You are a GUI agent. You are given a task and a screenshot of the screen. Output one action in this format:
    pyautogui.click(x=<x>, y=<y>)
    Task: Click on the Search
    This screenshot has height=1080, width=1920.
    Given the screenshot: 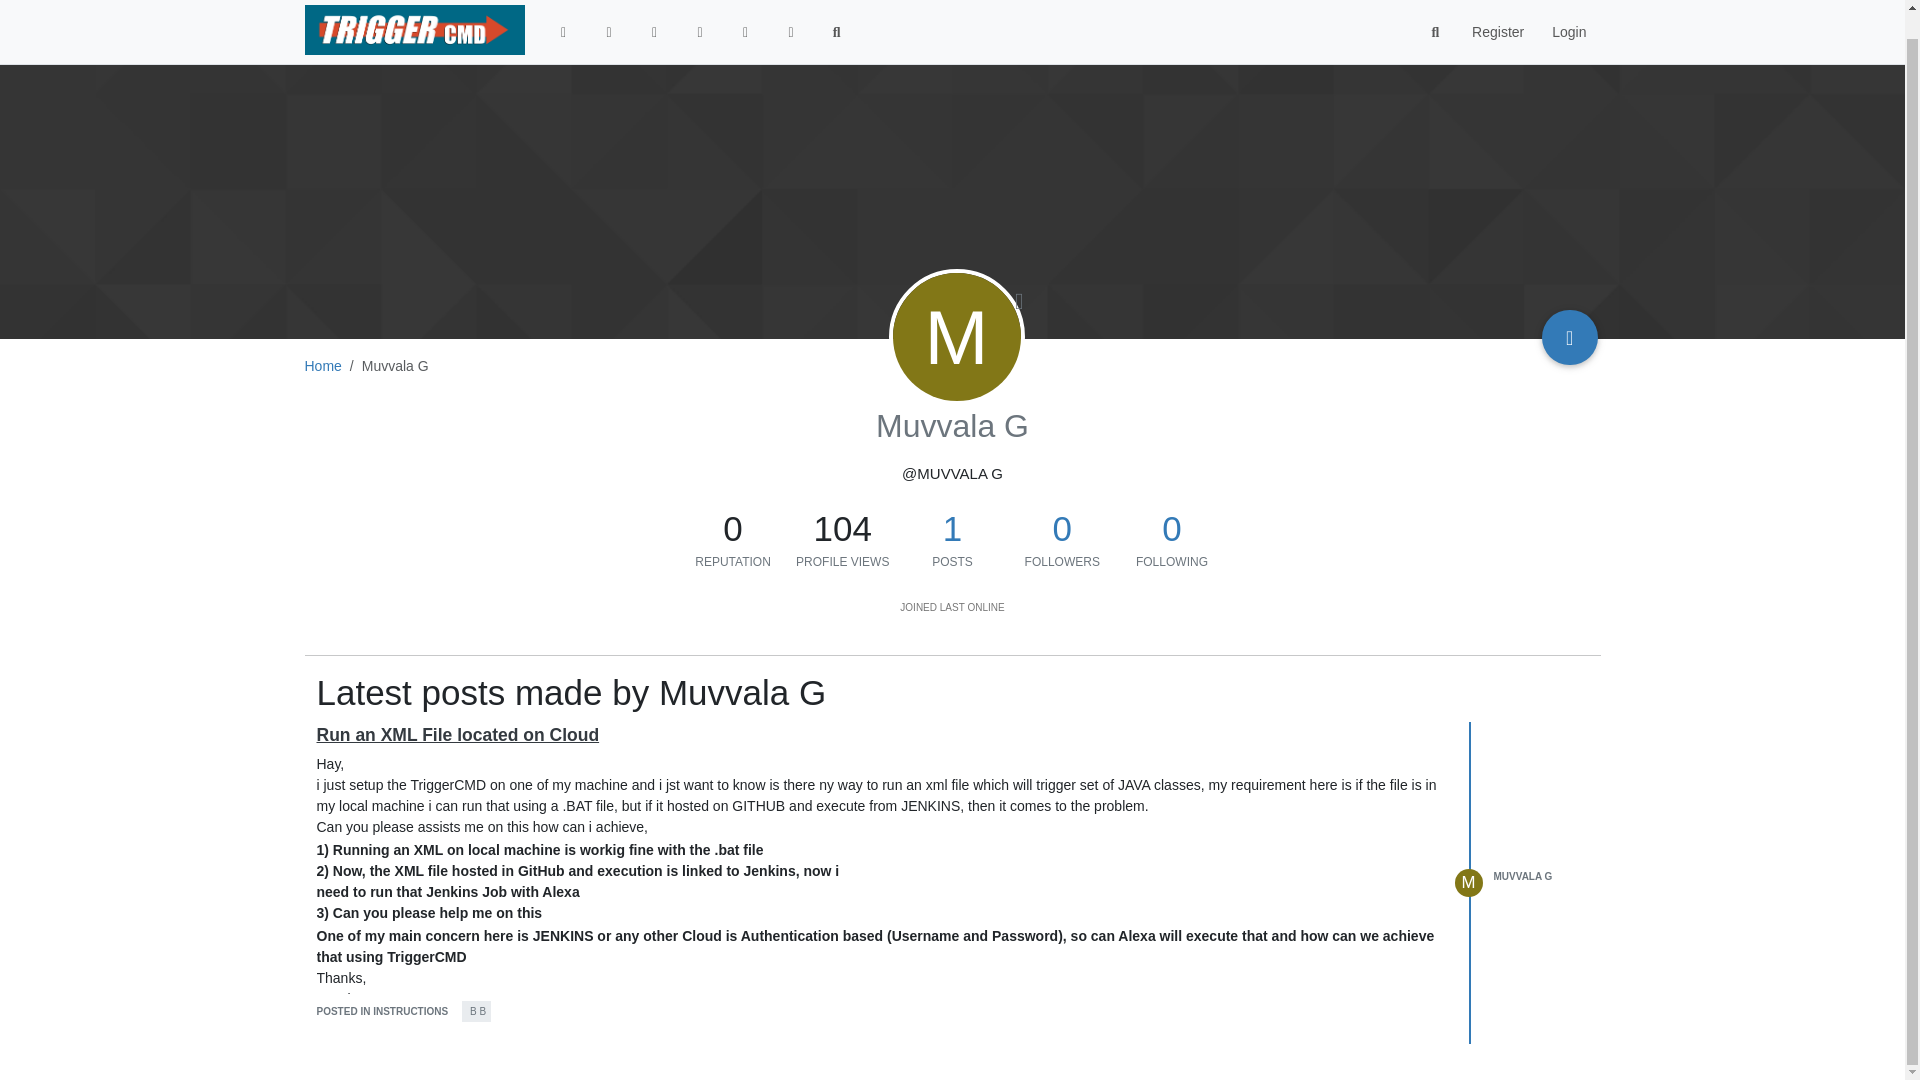 What is the action you would take?
    pyautogui.click(x=837, y=12)
    